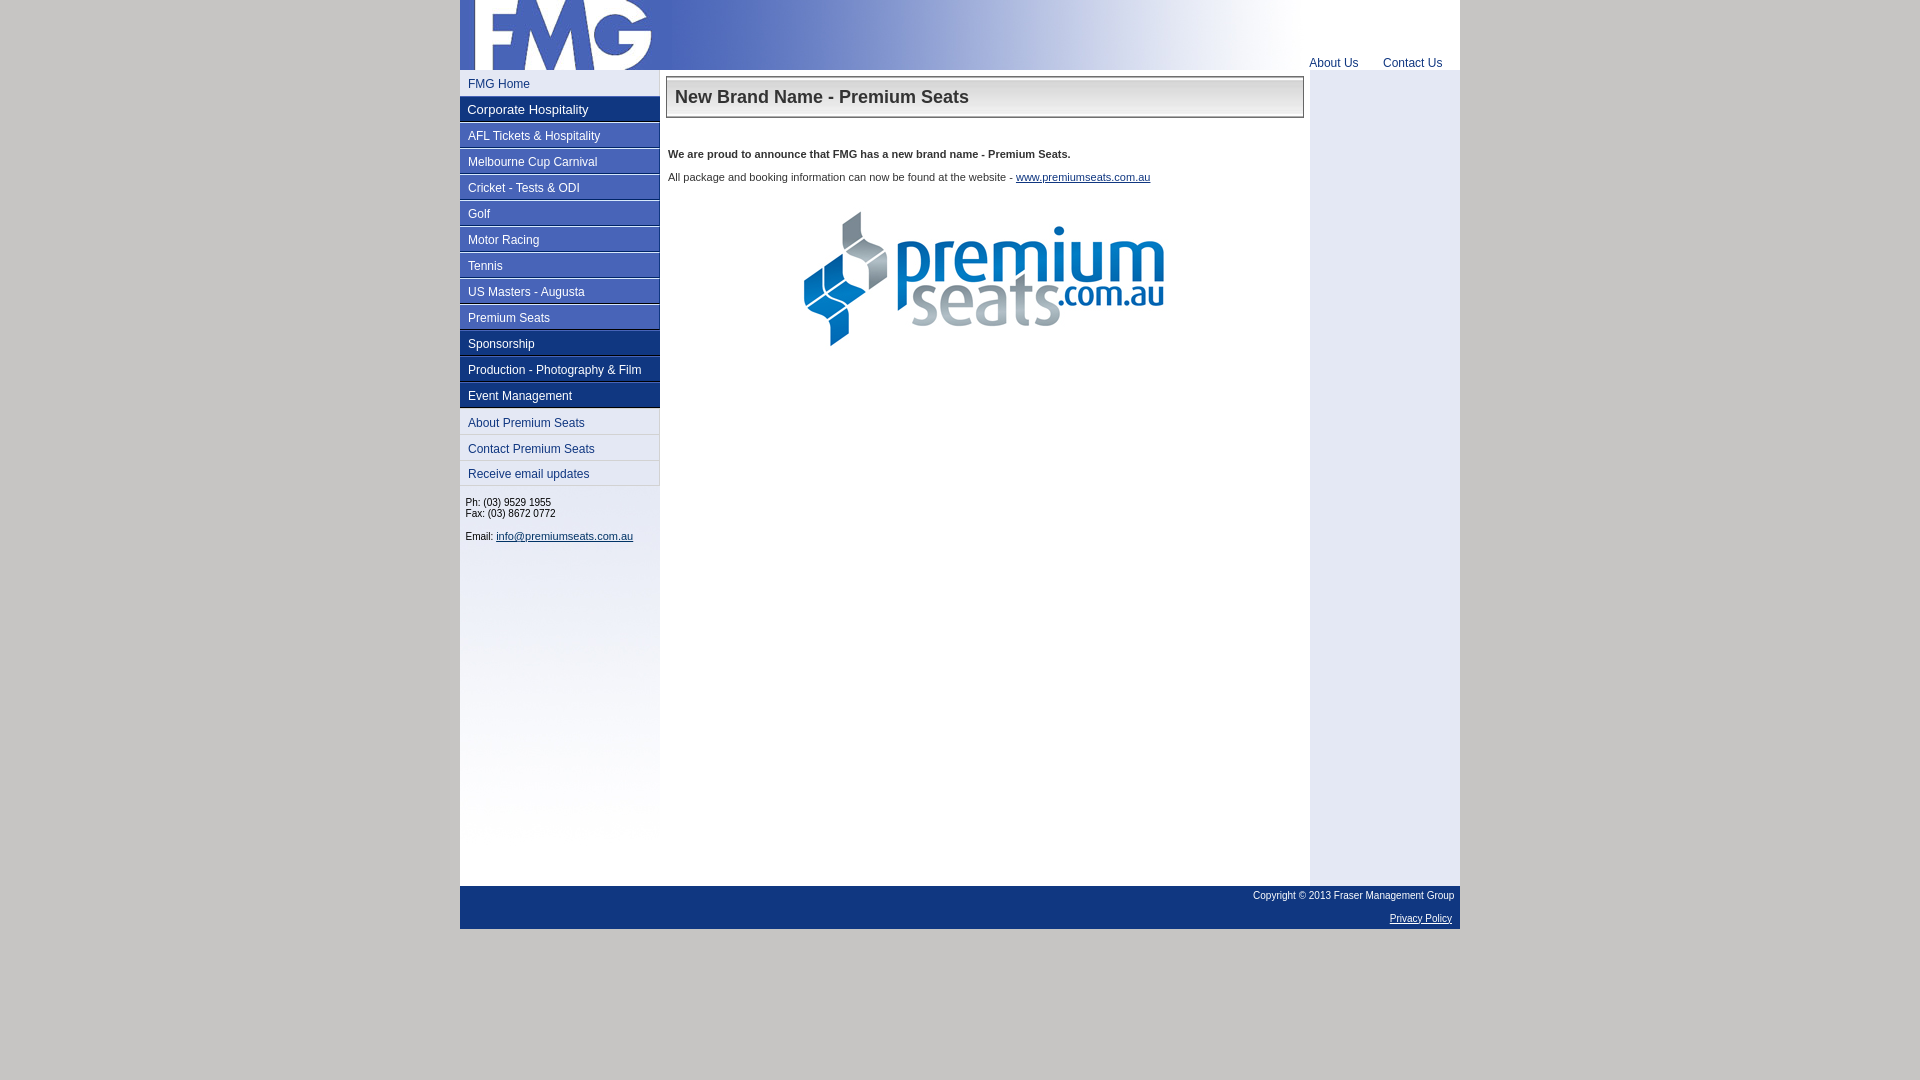 Image resolution: width=1920 pixels, height=1080 pixels. What do you see at coordinates (499, 84) in the screenshot?
I see `FMG Home` at bounding box center [499, 84].